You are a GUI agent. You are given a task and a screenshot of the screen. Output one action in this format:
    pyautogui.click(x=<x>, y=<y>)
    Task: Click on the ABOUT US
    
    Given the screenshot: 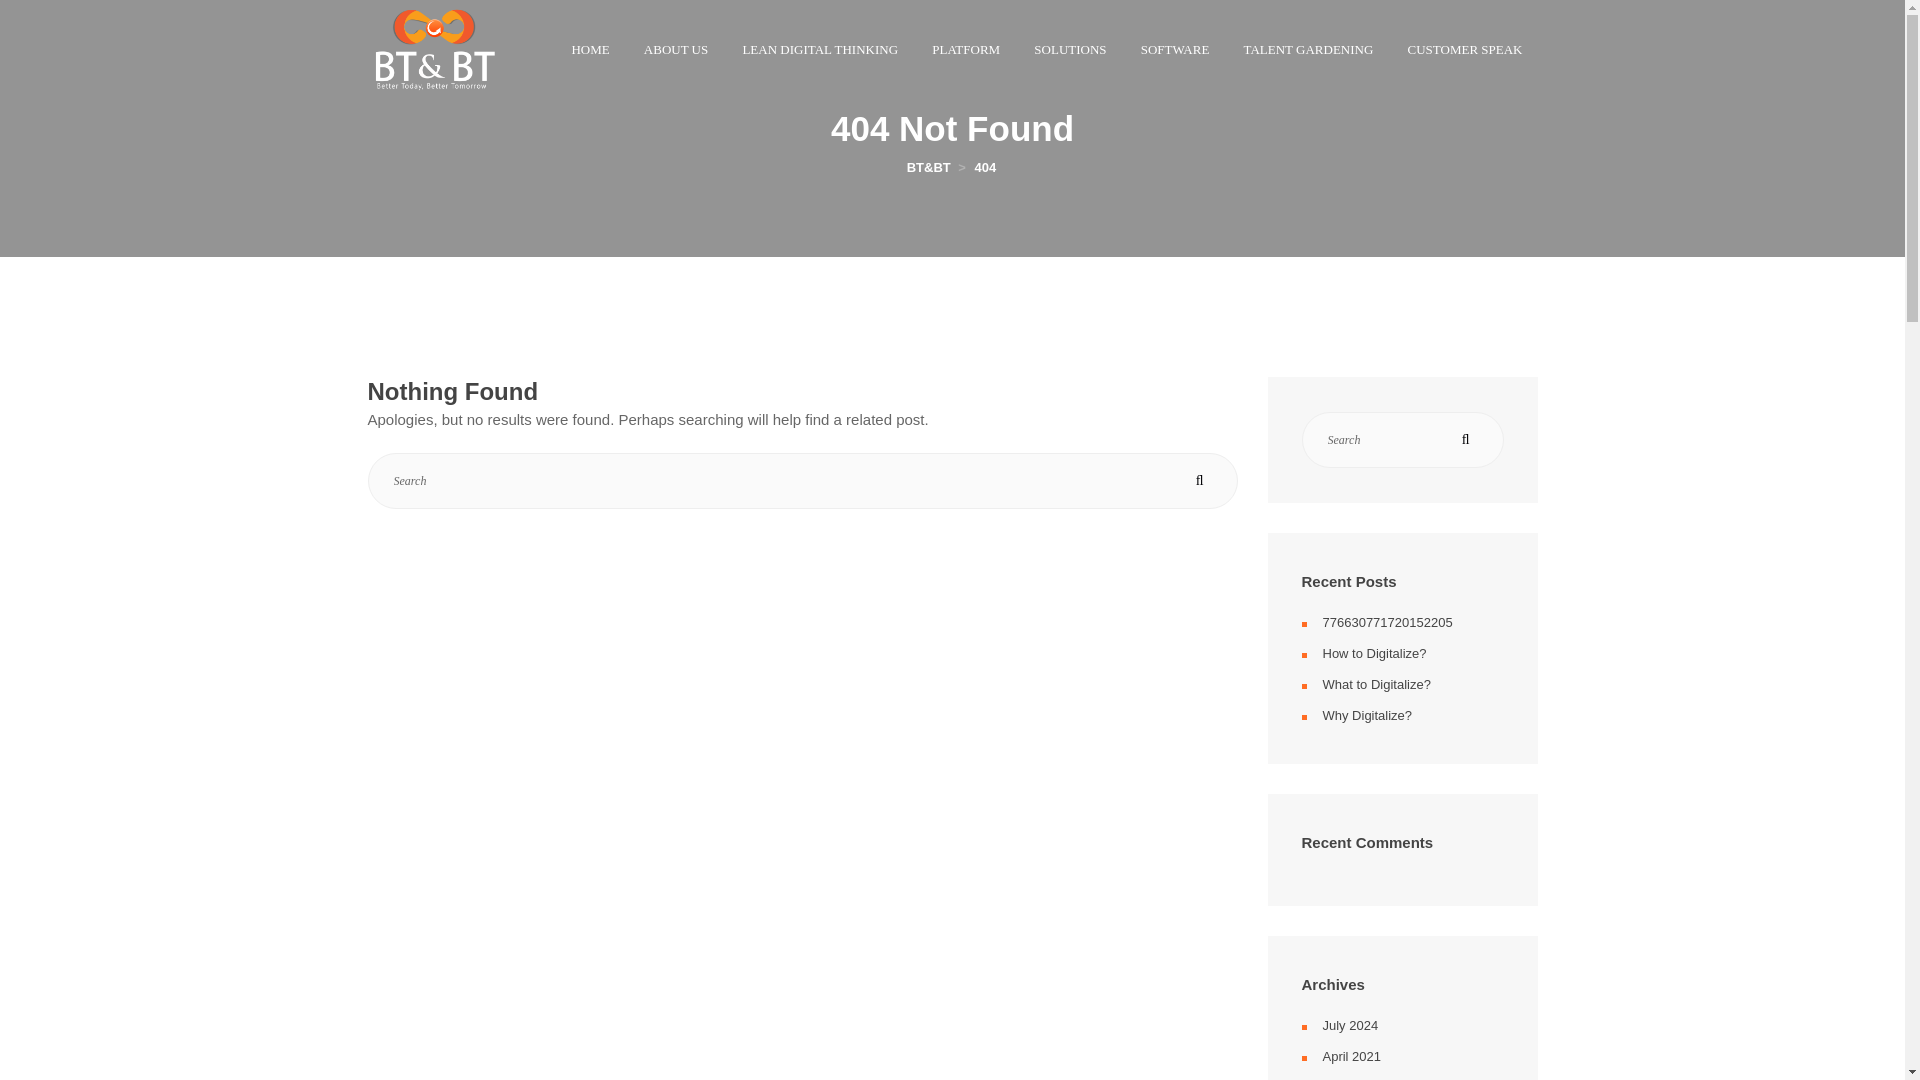 What is the action you would take?
    pyautogui.click(x=676, y=50)
    